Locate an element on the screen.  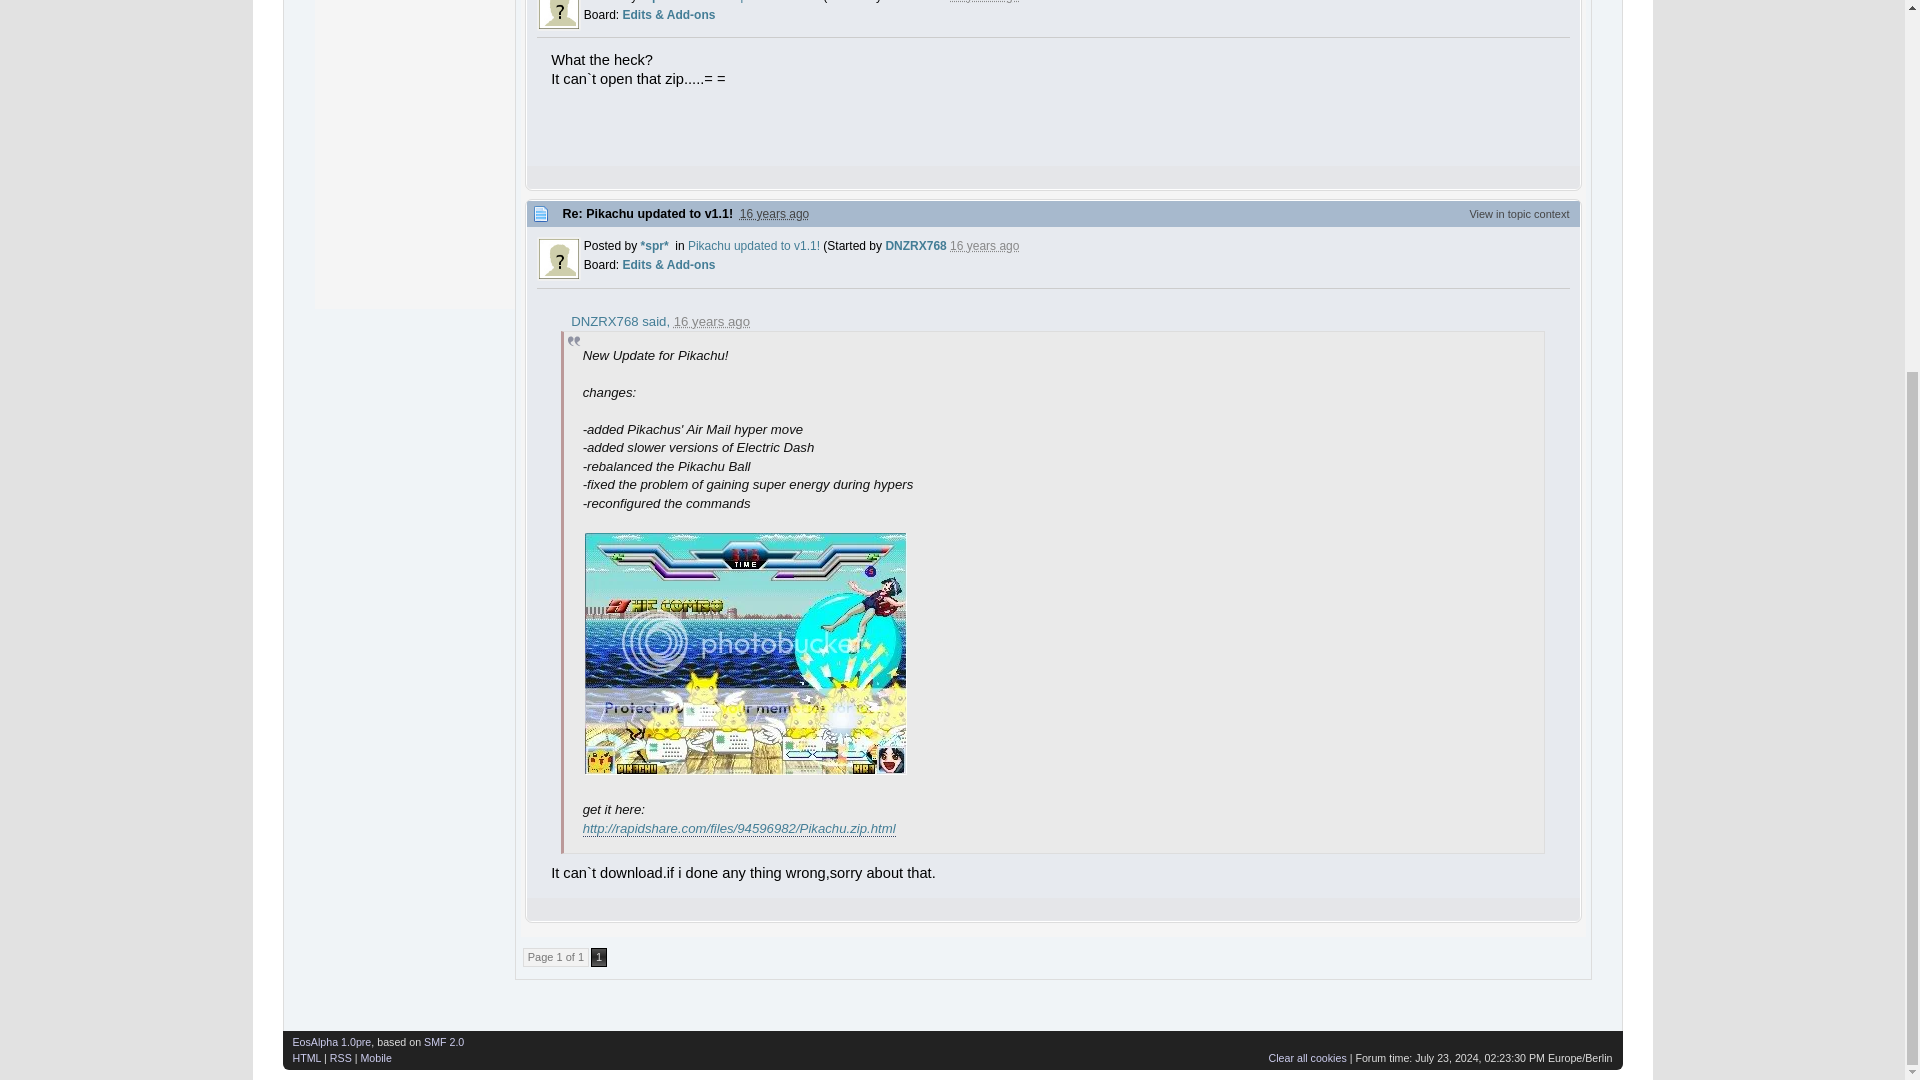
April 15, 2008, 05:26:48 pm is located at coordinates (774, 214).